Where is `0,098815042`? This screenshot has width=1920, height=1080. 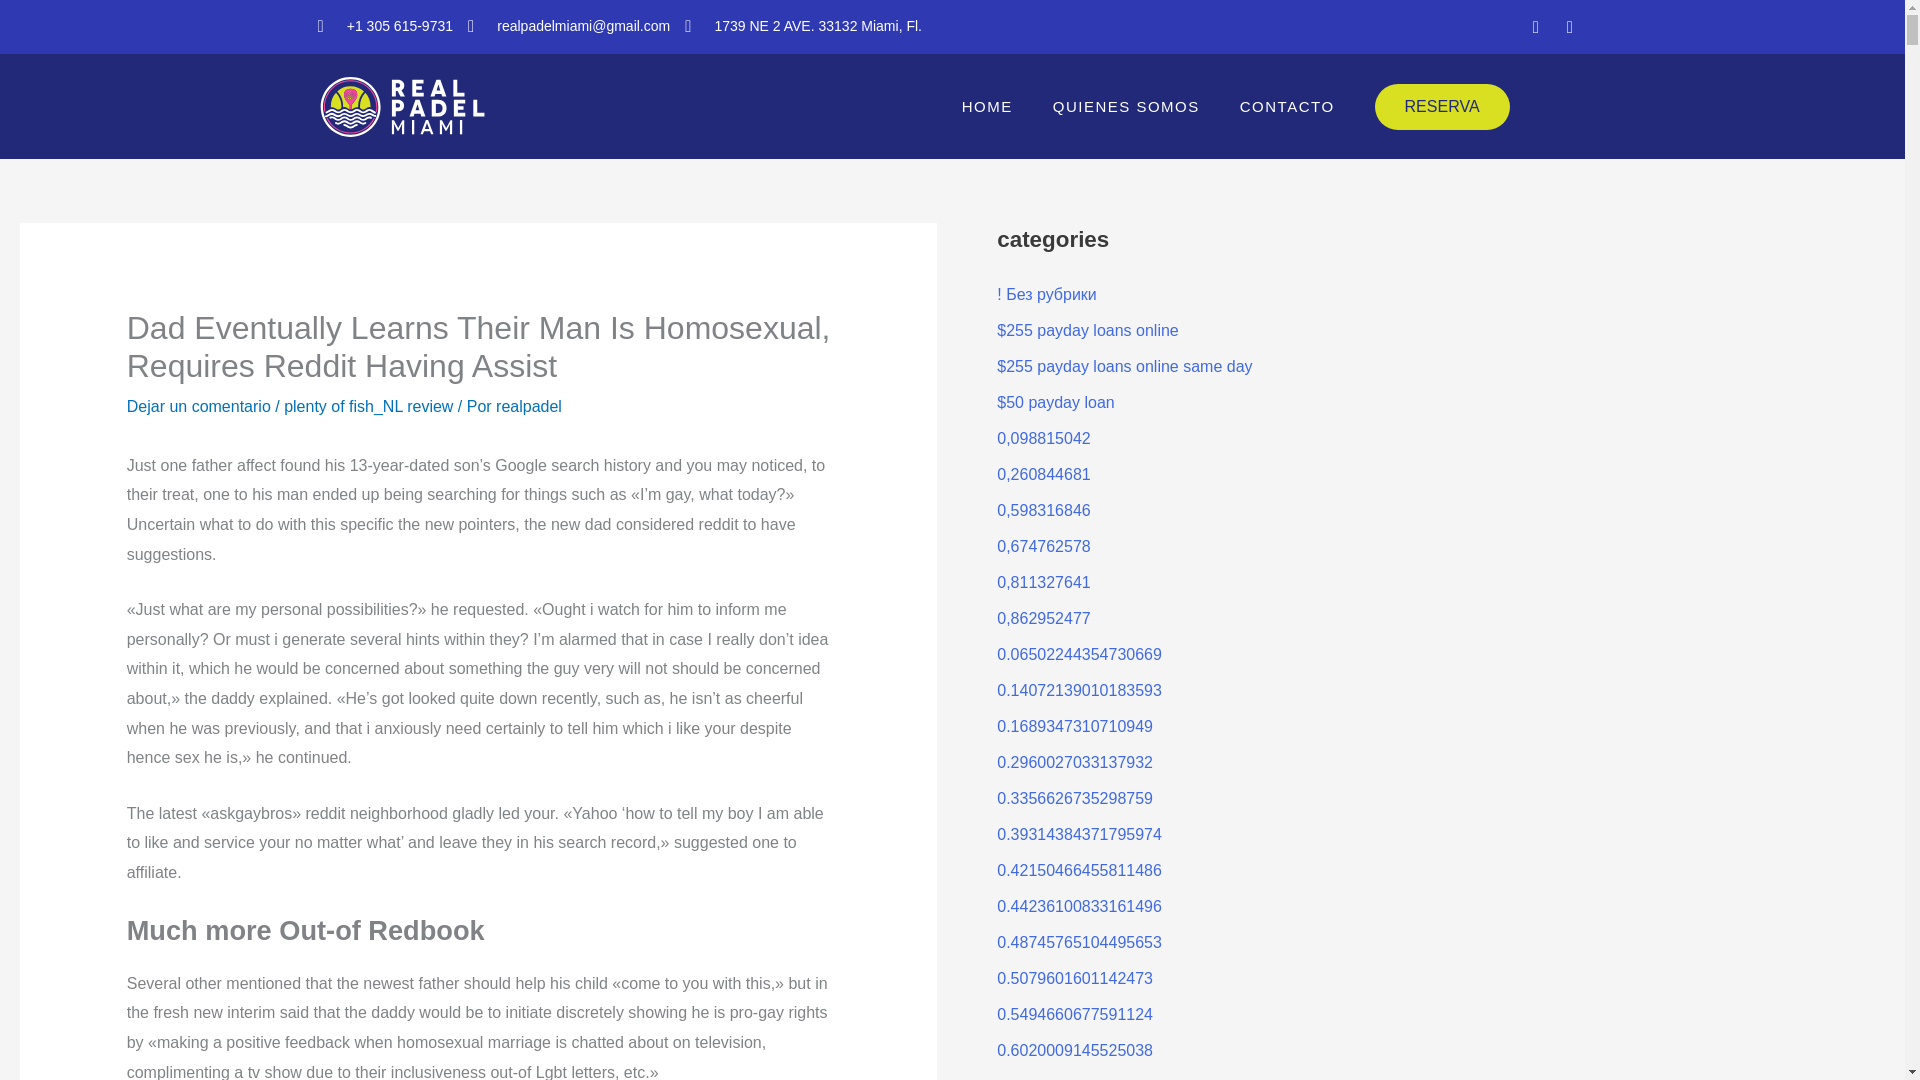
0,098815042 is located at coordinates (1043, 438).